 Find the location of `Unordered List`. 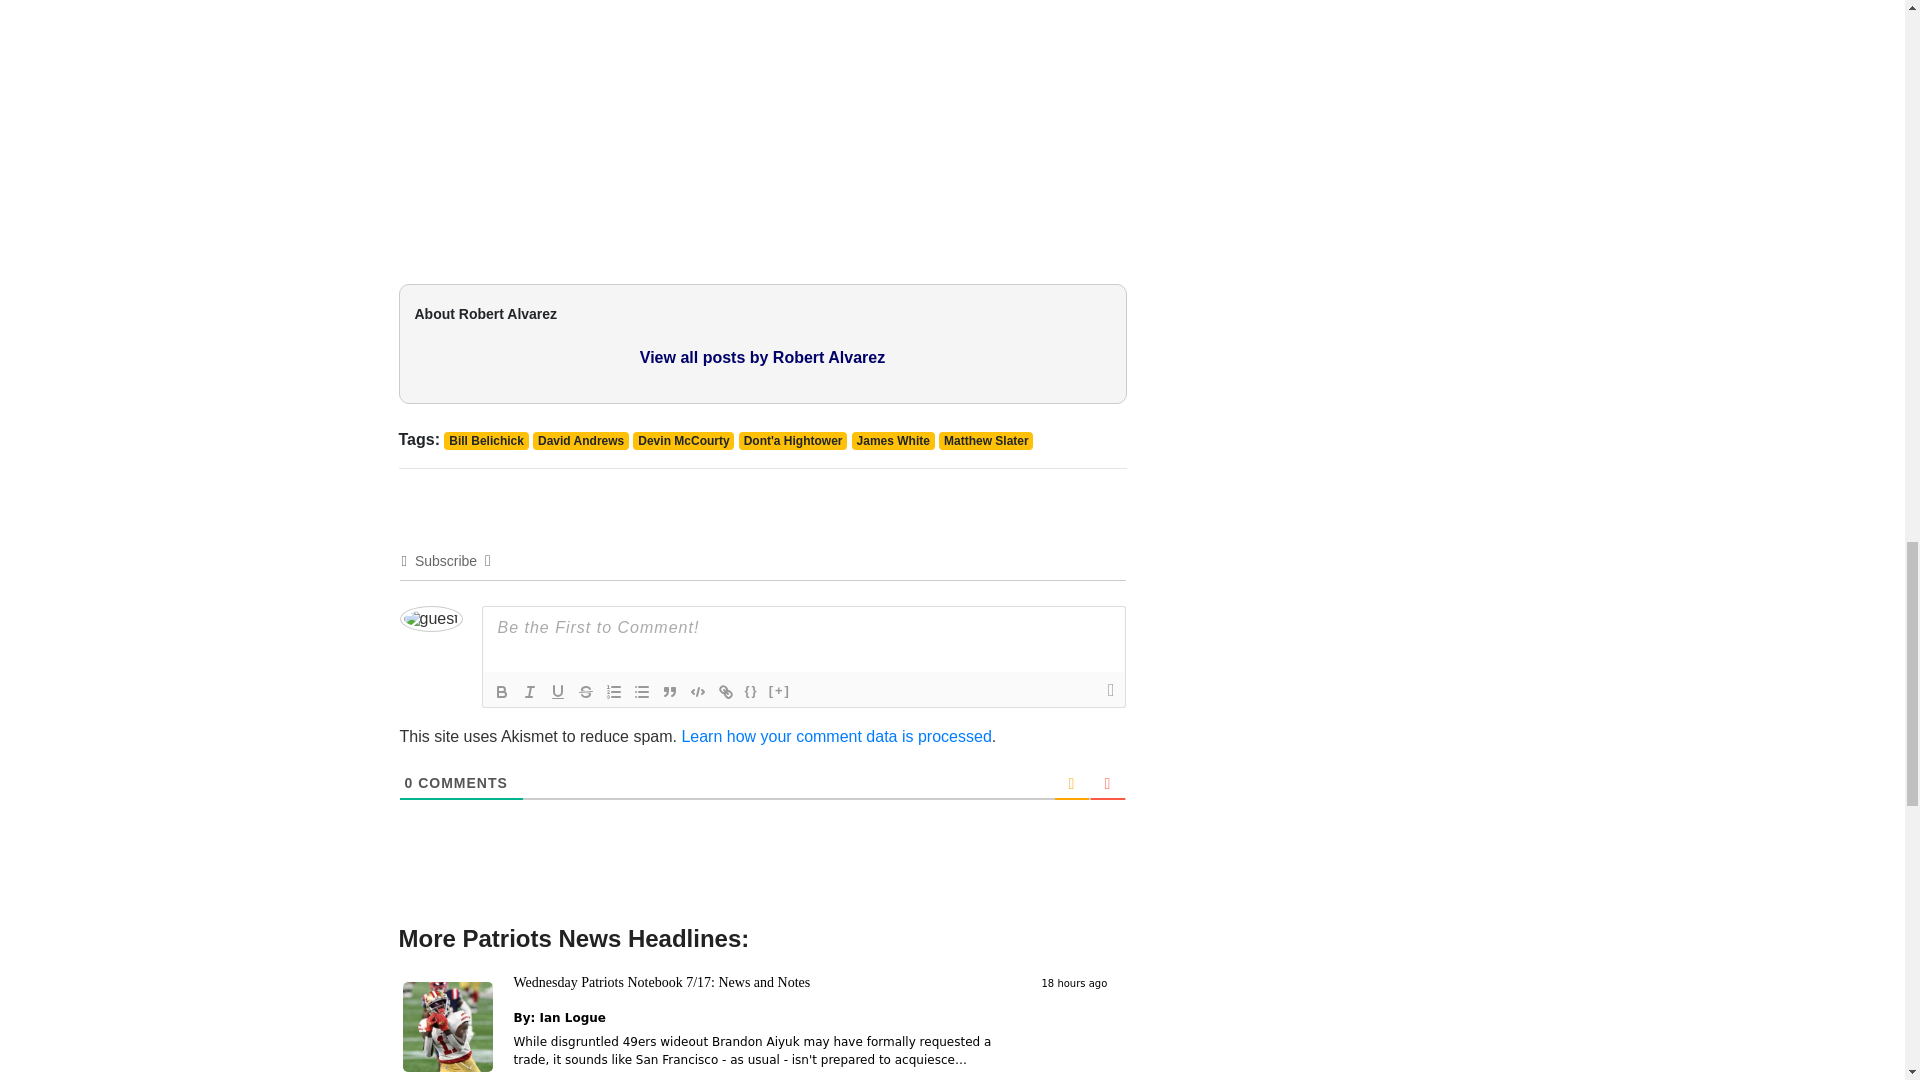

Unordered List is located at coordinates (642, 692).